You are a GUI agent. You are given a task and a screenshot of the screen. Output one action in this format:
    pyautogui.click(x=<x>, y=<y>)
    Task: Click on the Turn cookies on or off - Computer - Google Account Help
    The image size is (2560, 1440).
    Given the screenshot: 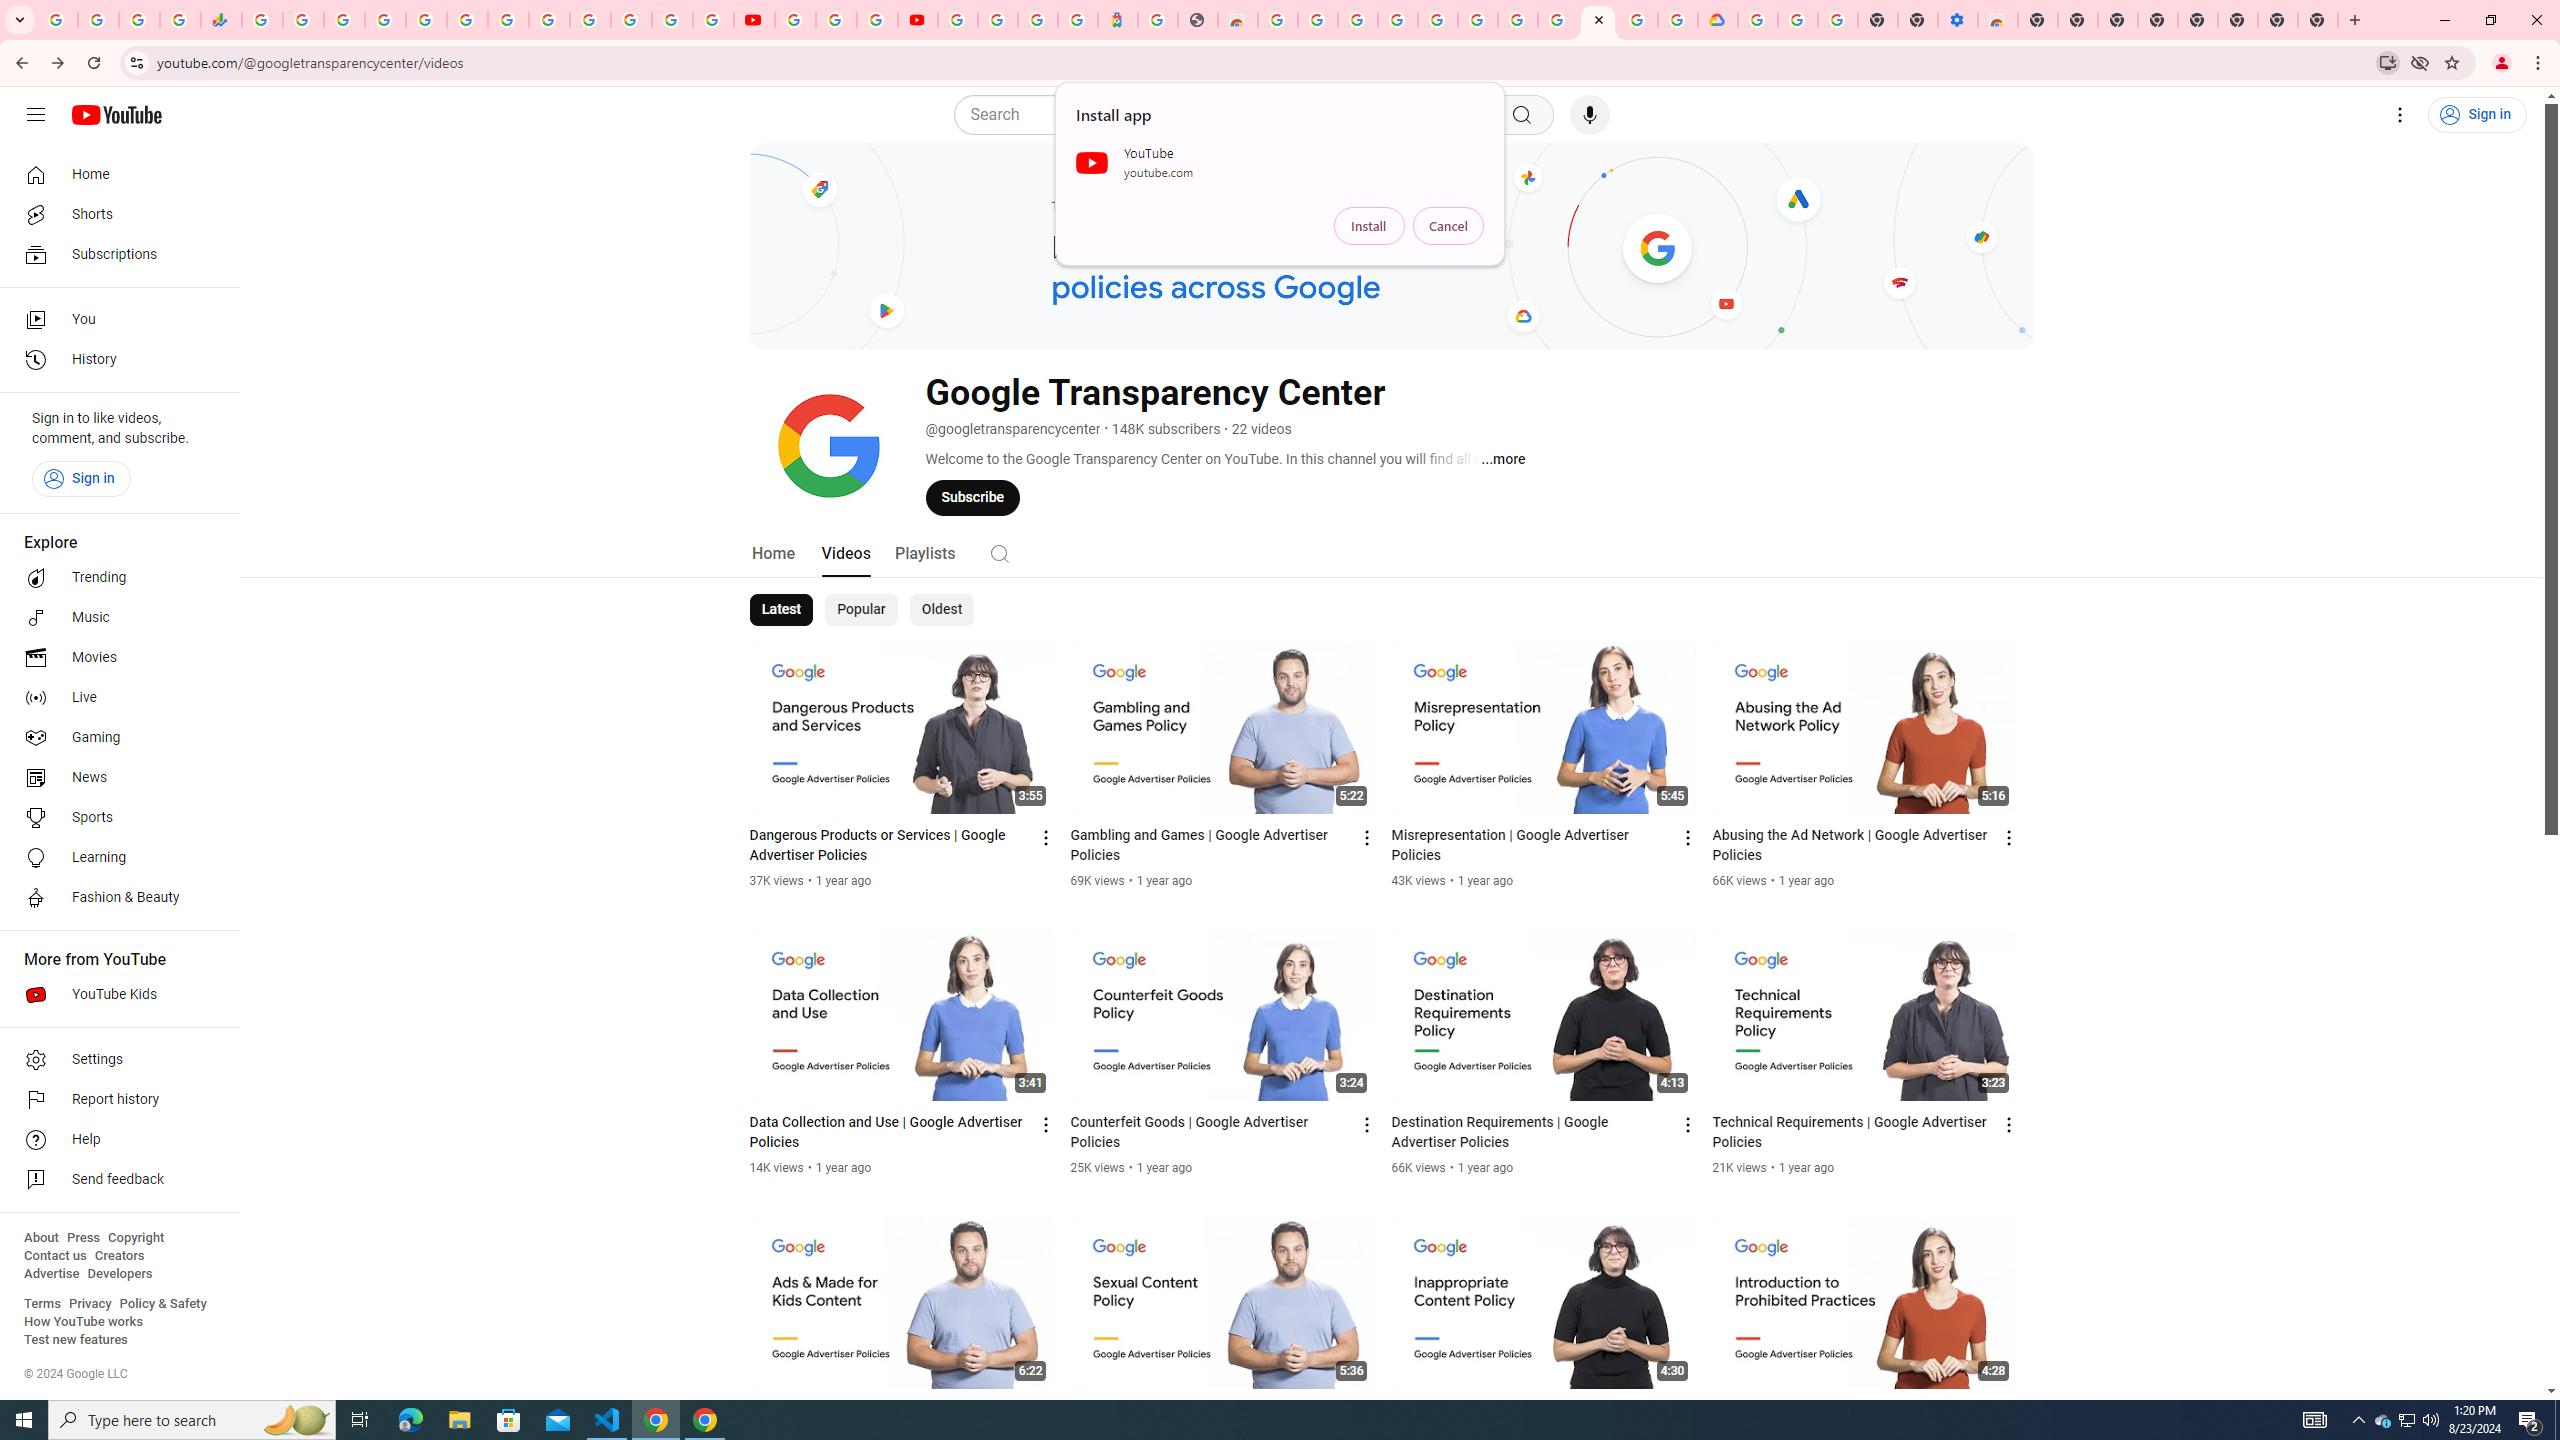 What is the action you would take?
    pyautogui.click(x=1838, y=20)
    